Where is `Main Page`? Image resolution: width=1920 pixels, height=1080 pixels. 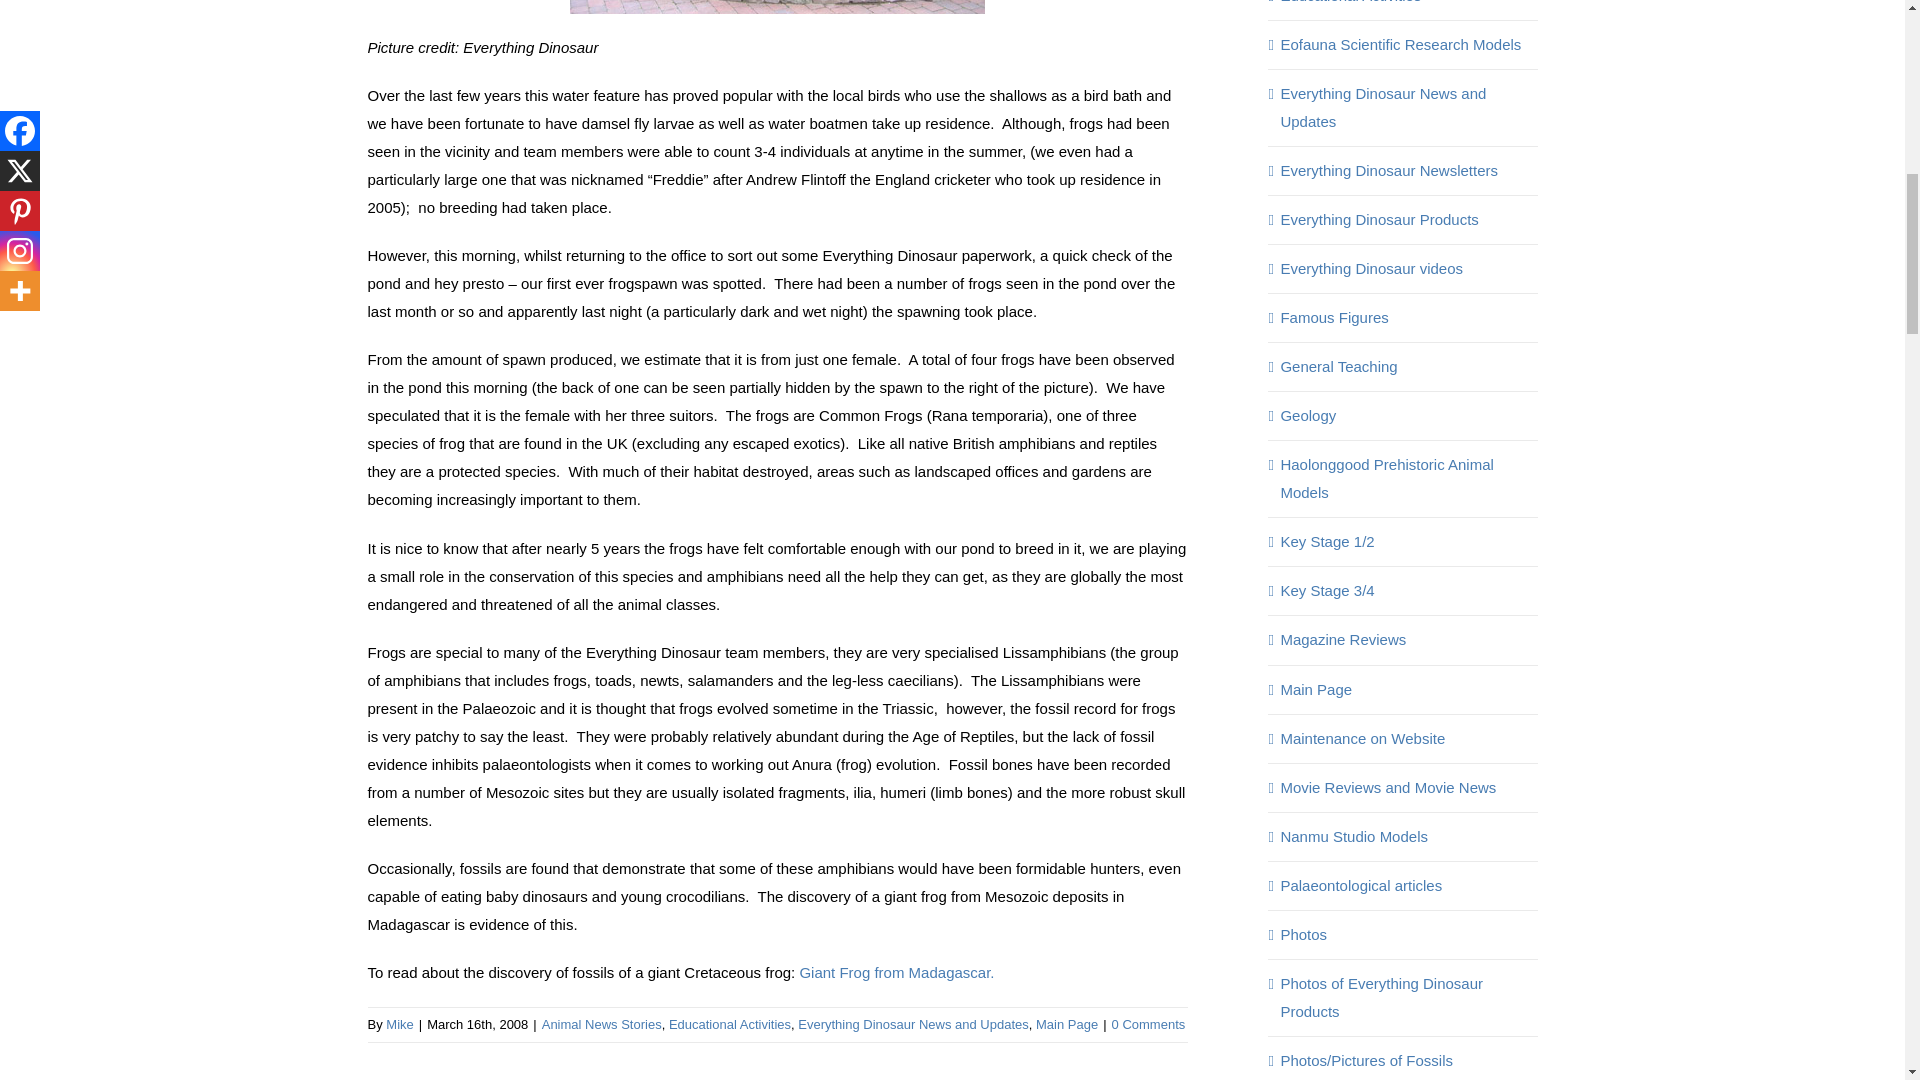 Main Page is located at coordinates (1067, 1024).